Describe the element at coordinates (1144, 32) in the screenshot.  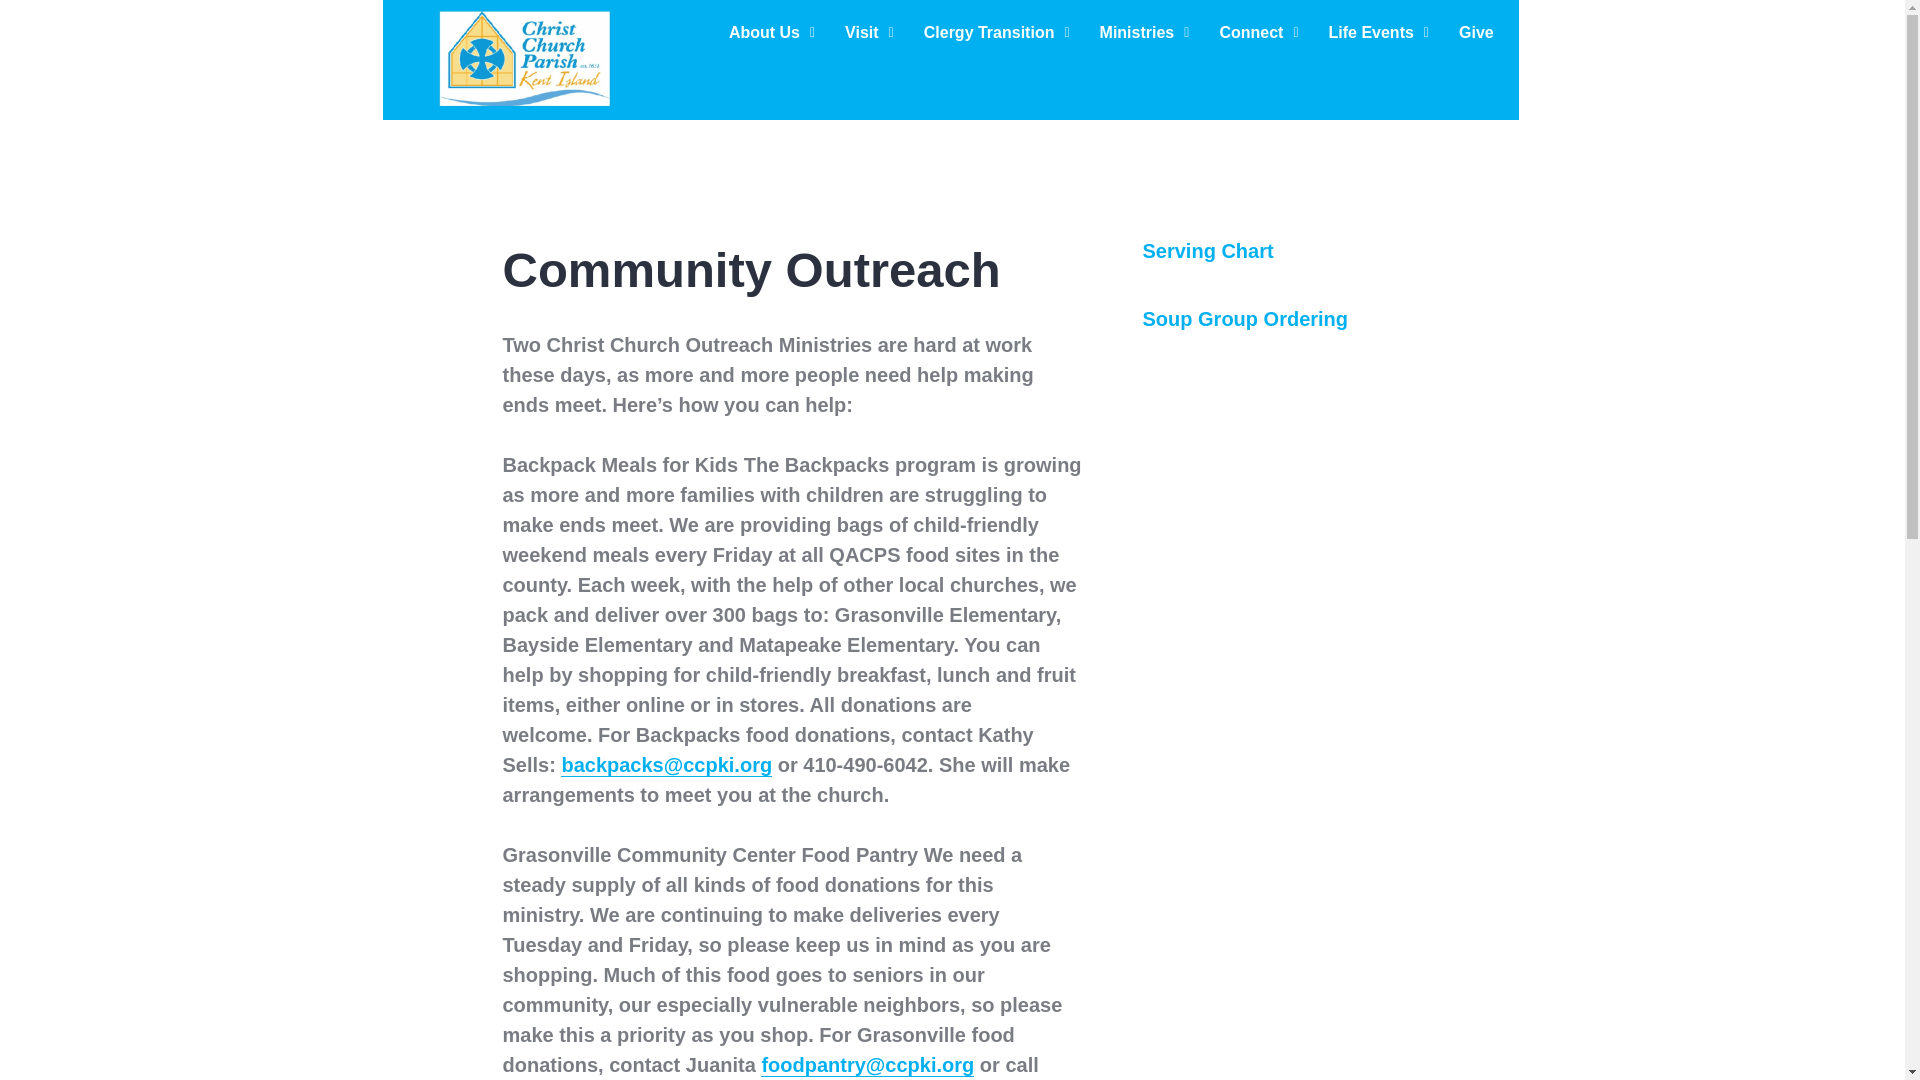
I see `Ministries` at that location.